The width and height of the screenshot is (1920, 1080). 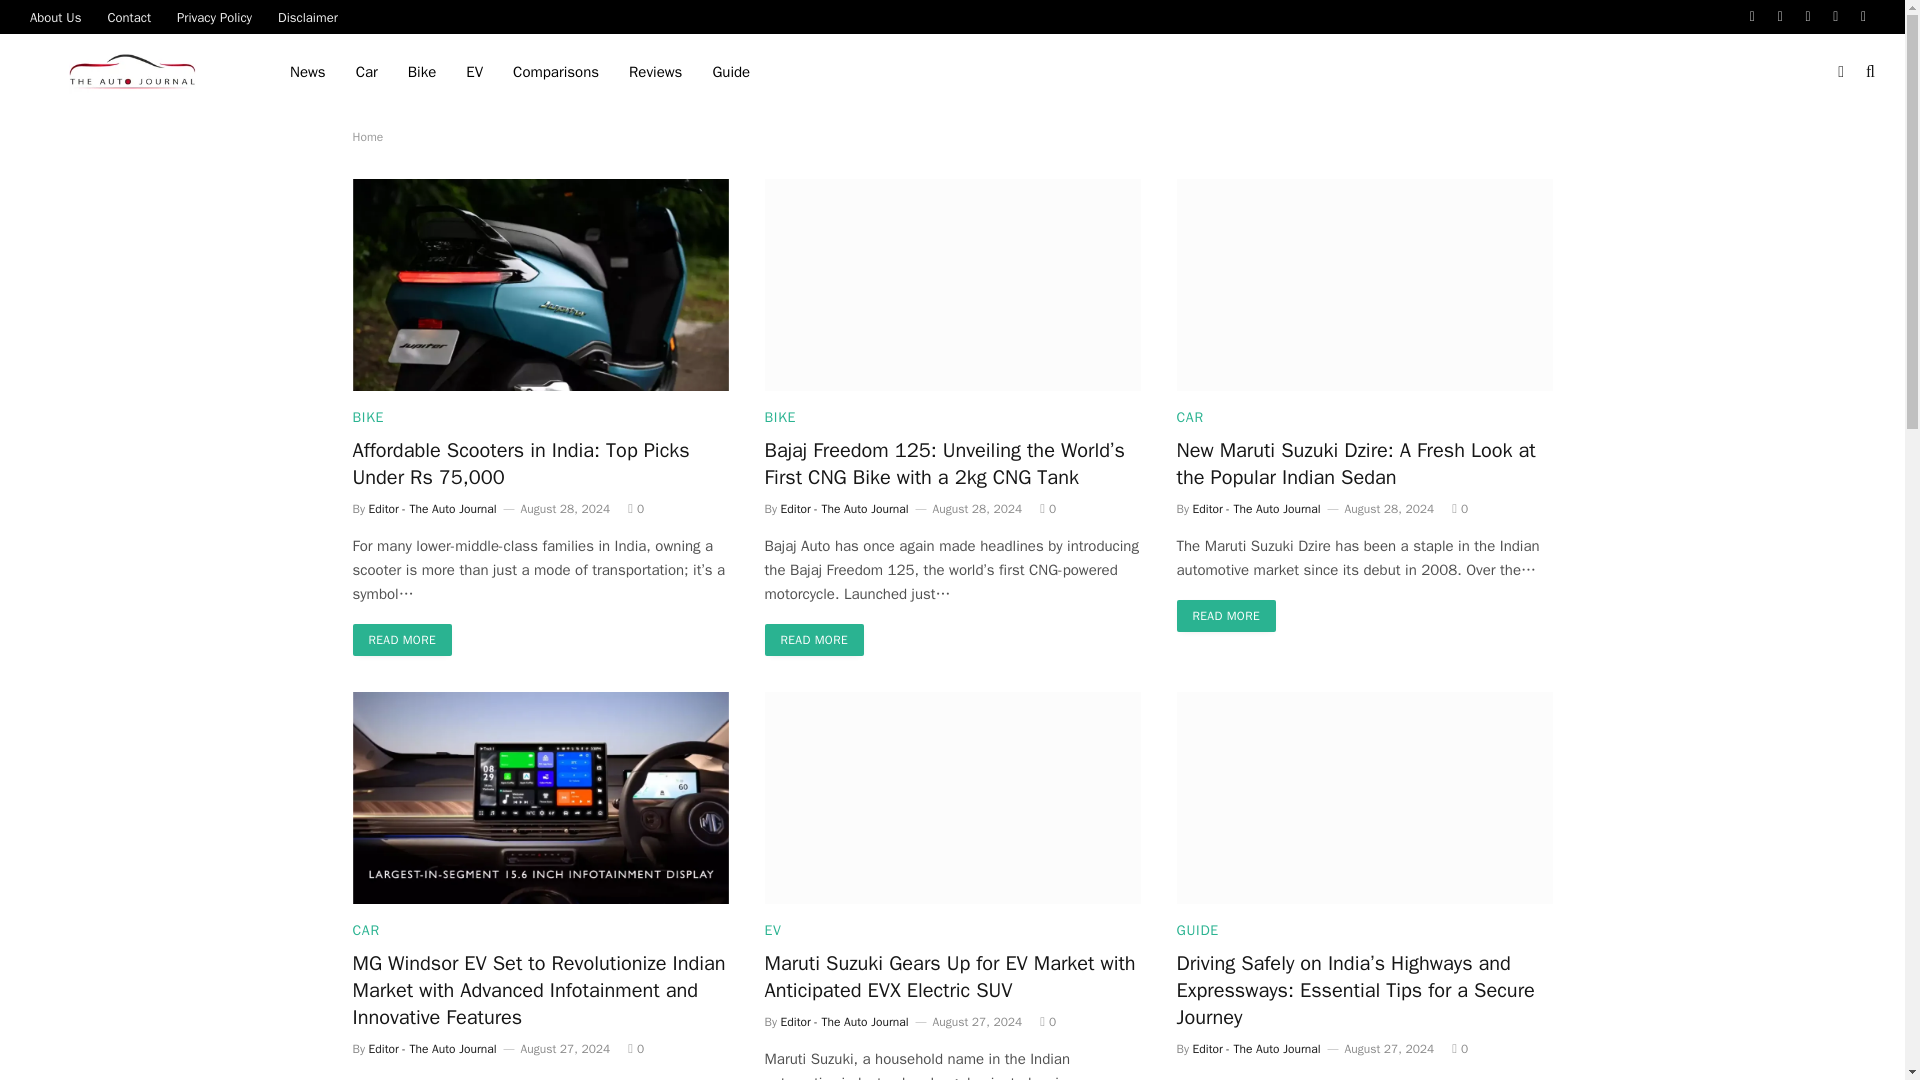 I want to click on Disclaimer, so click(x=308, y=16).